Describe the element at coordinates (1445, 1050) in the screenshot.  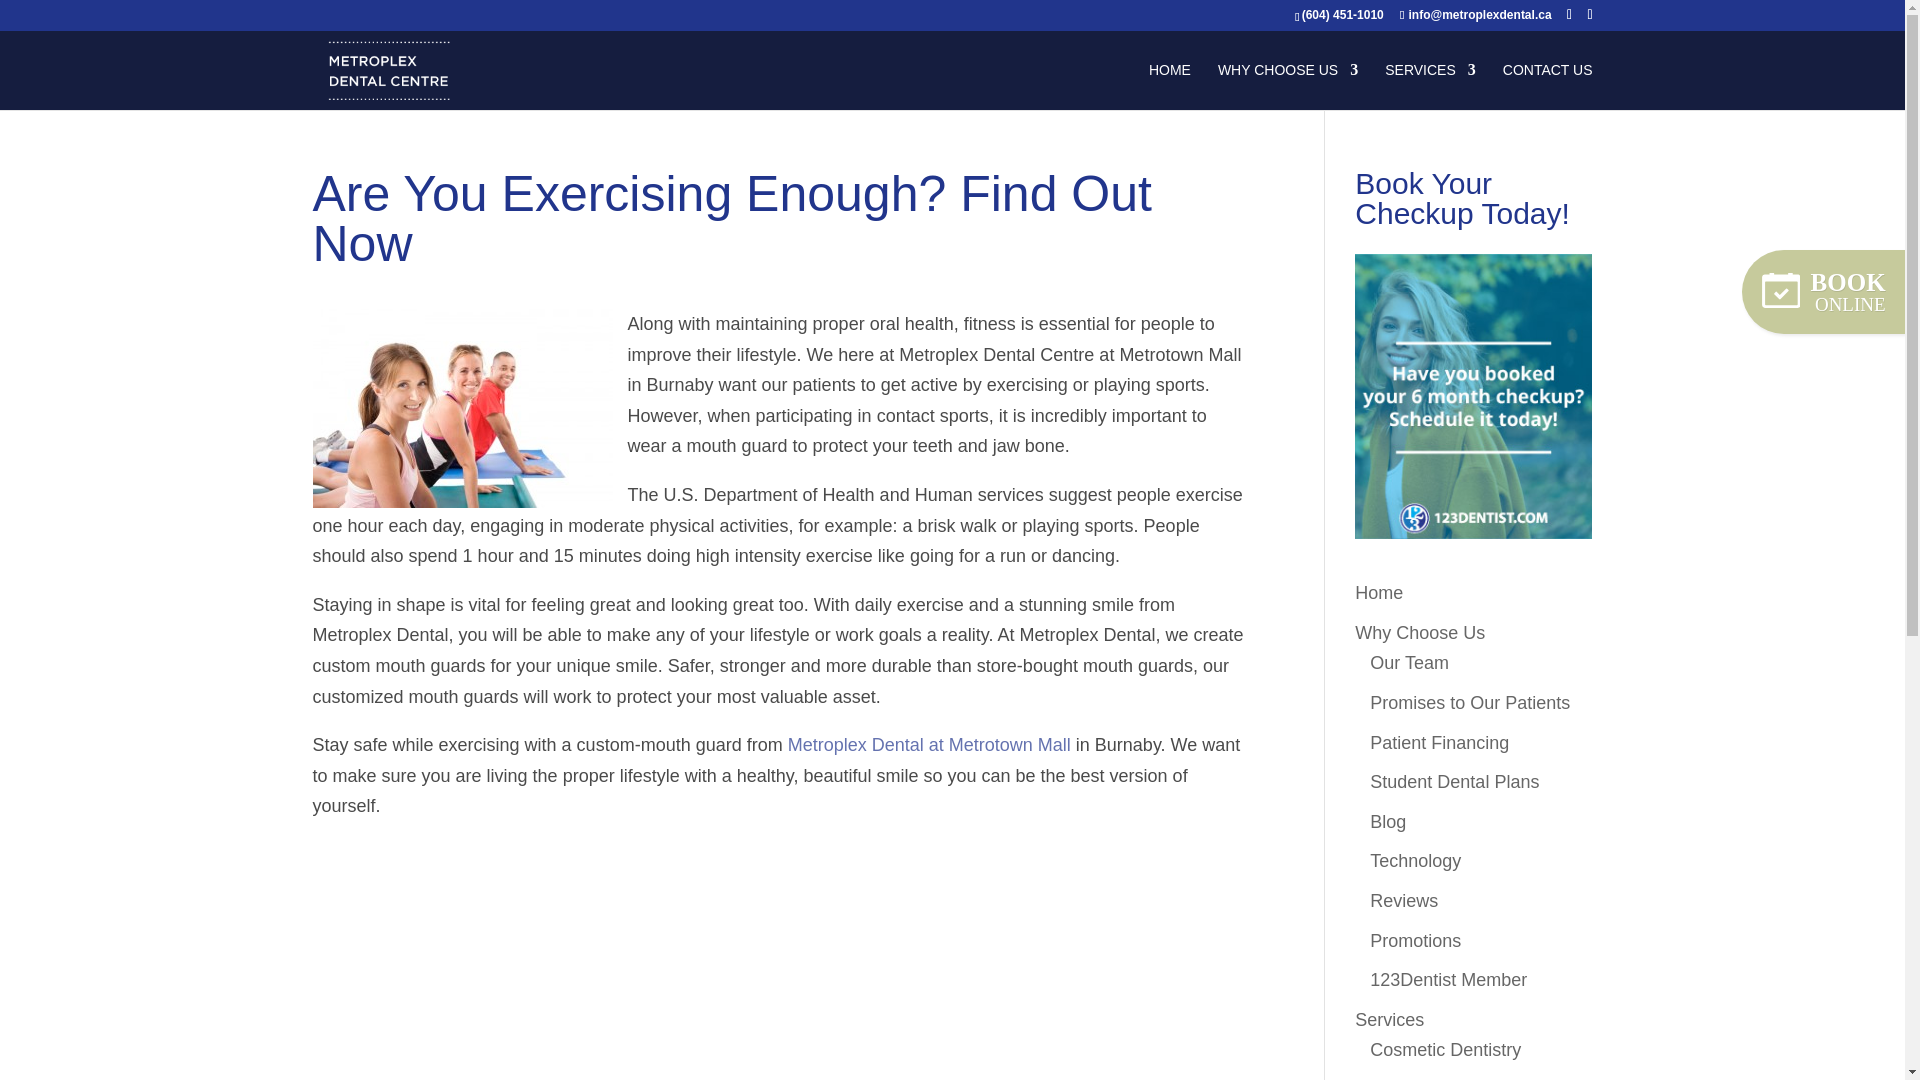
I see `Cosmetic Dentistry` at that location.